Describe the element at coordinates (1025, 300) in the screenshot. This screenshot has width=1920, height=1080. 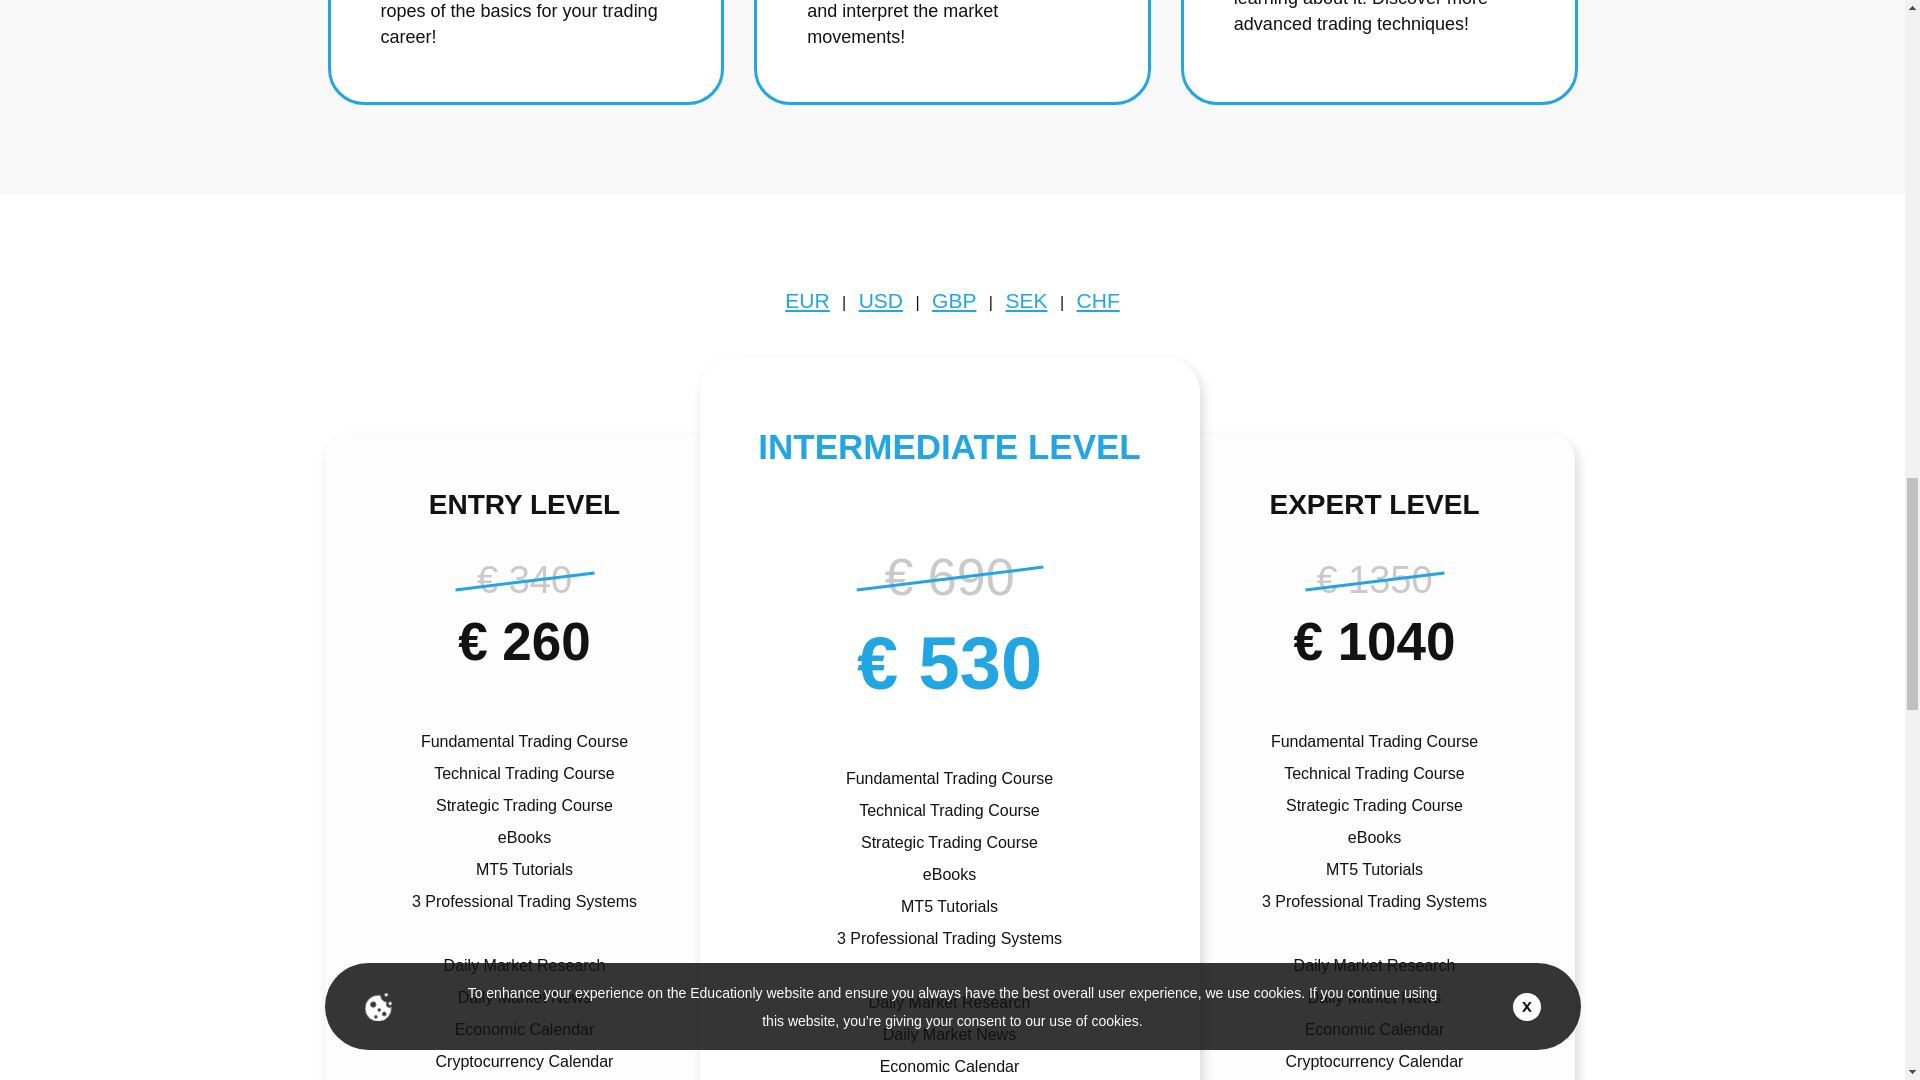
I see `SEK` at that location.